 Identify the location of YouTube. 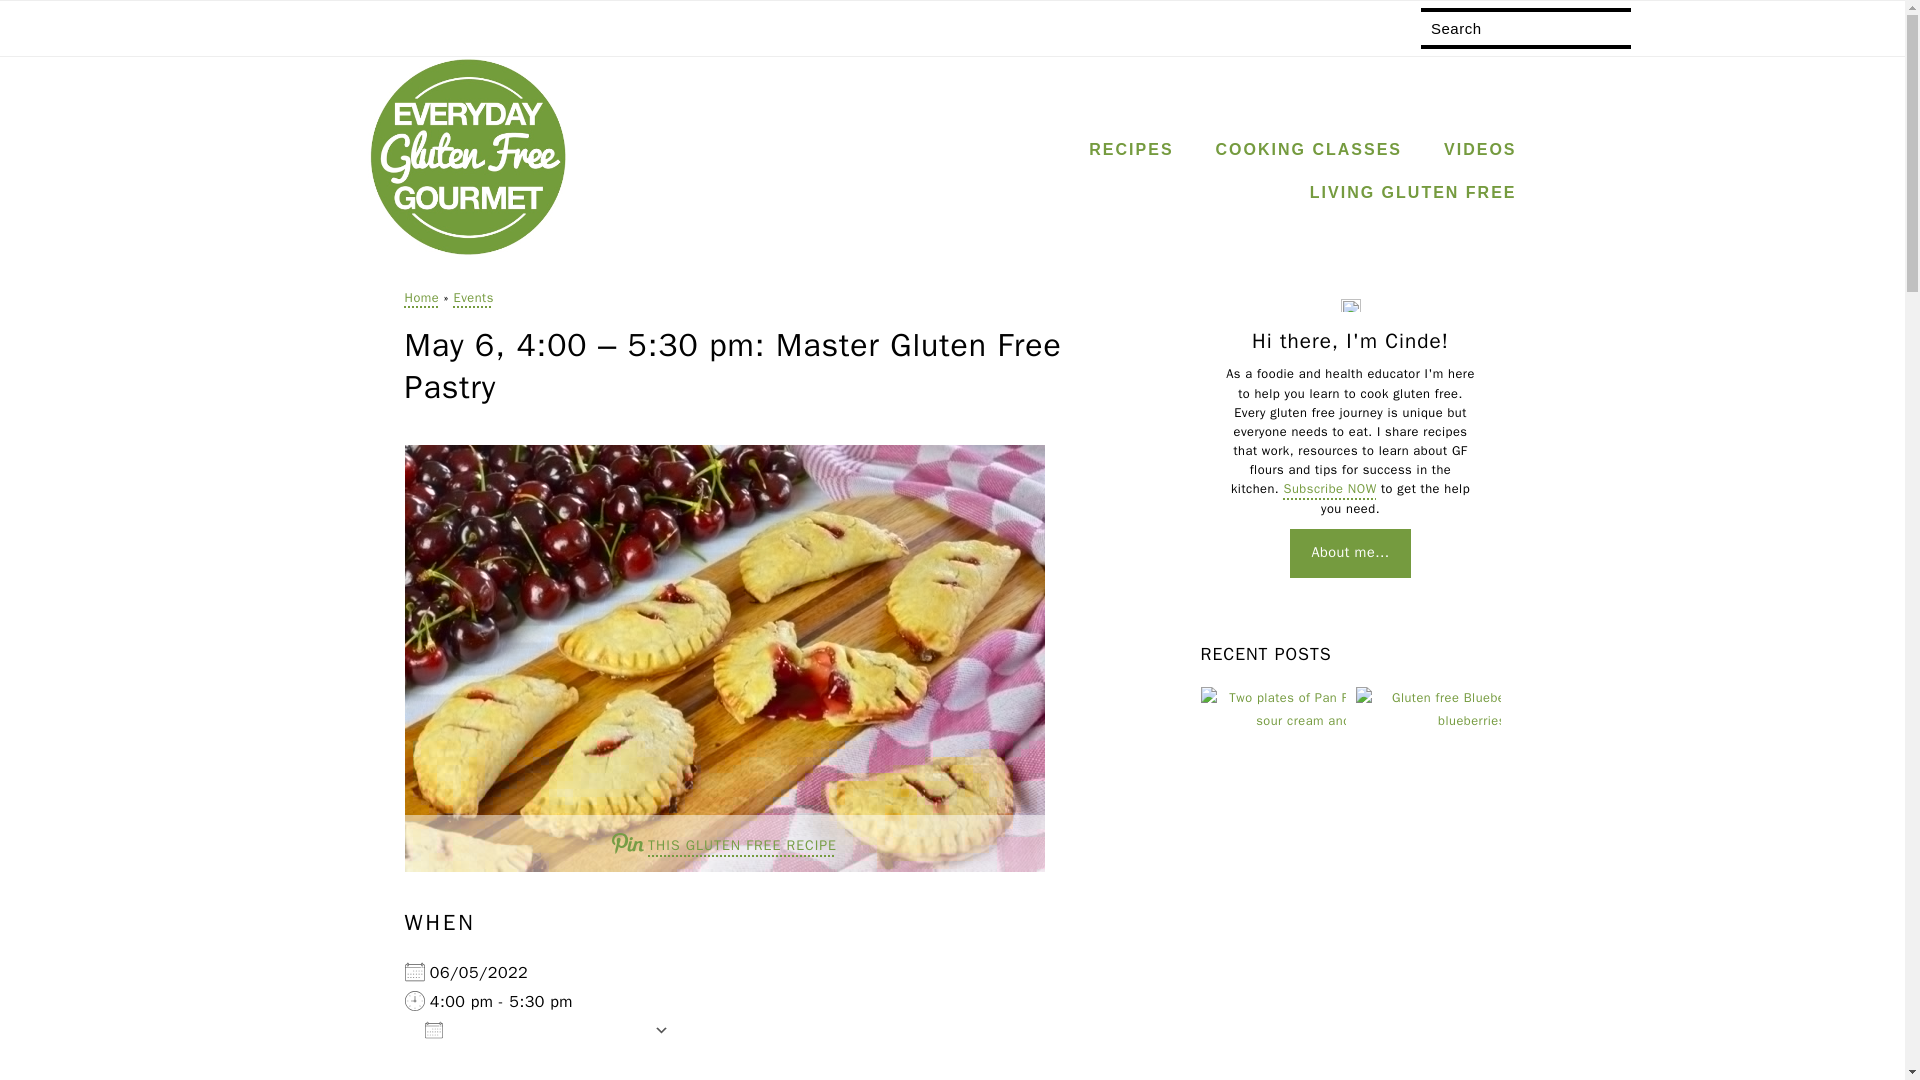
(1867, 29).